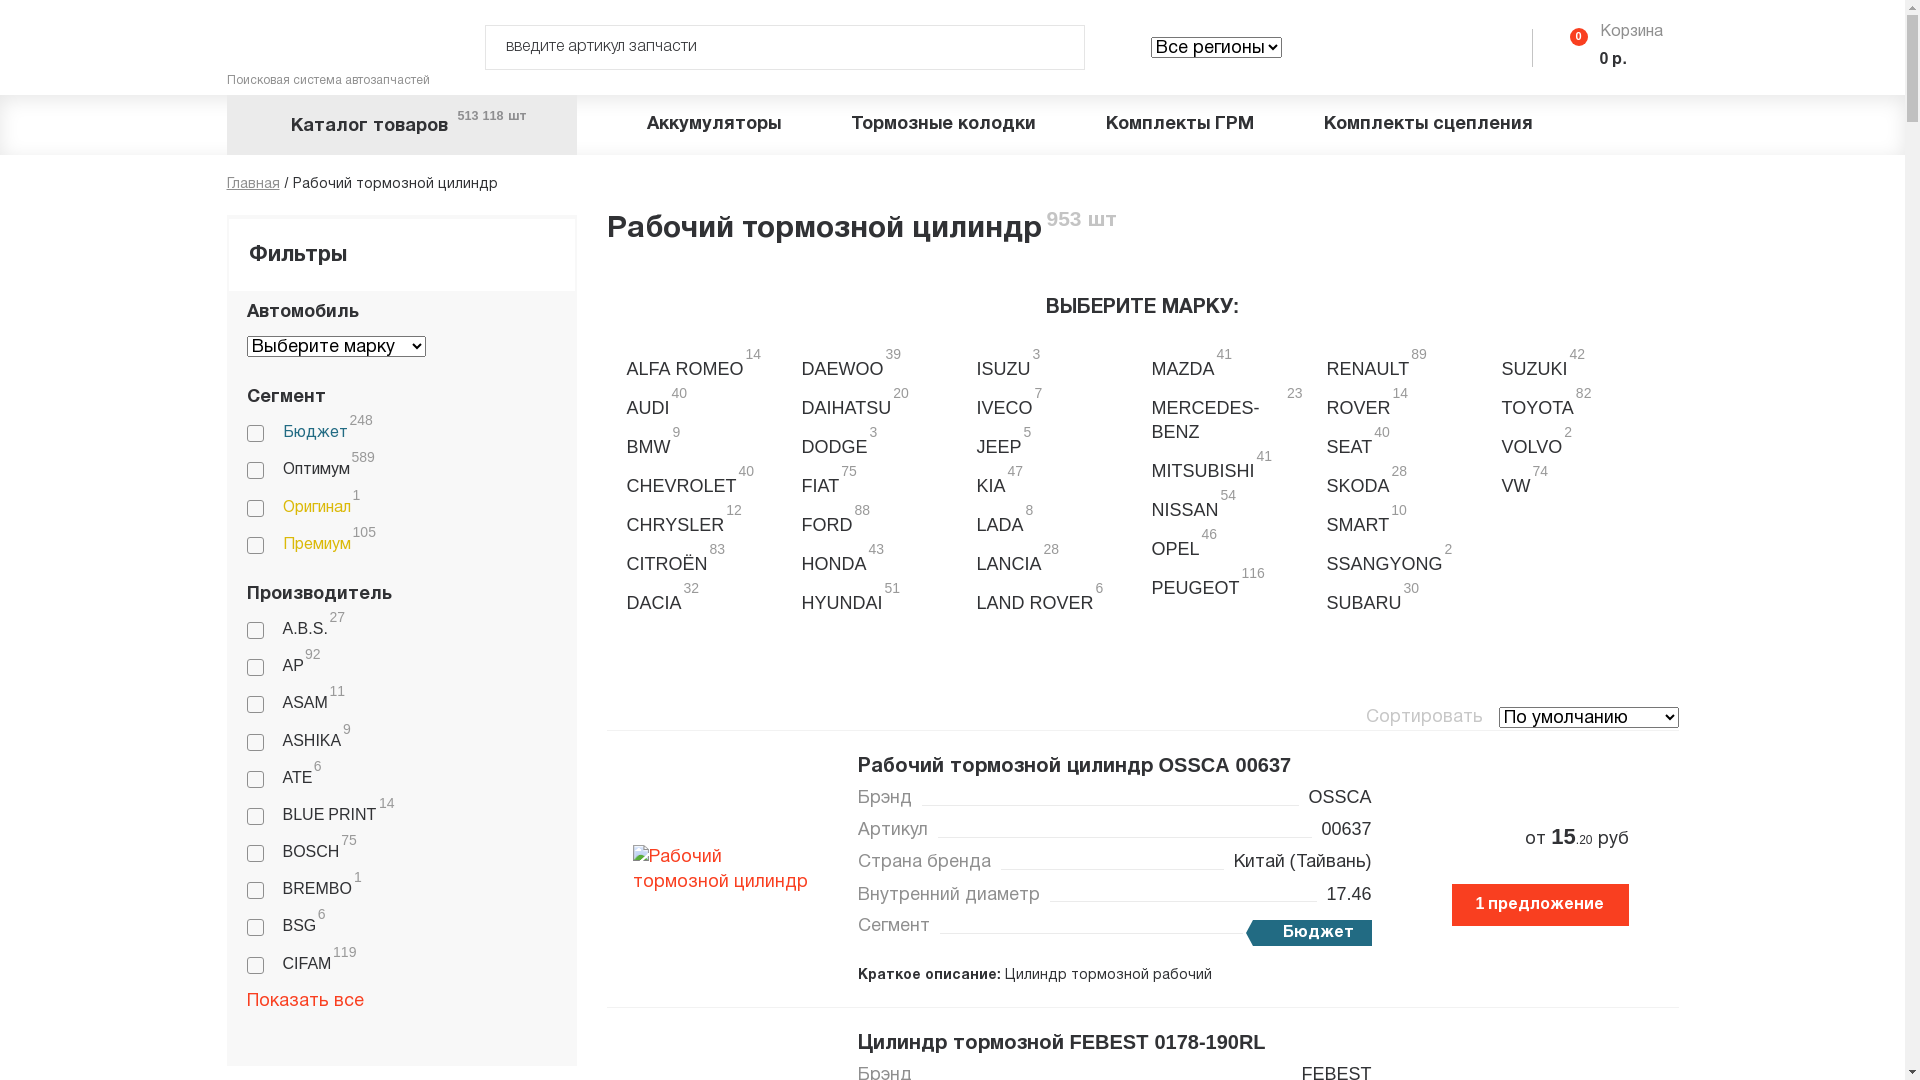  What do you see at coordinates (1230, 414) in the screenshot?
I see `MERCEDES-BENZ
23` at bounding box center [1230, 414].